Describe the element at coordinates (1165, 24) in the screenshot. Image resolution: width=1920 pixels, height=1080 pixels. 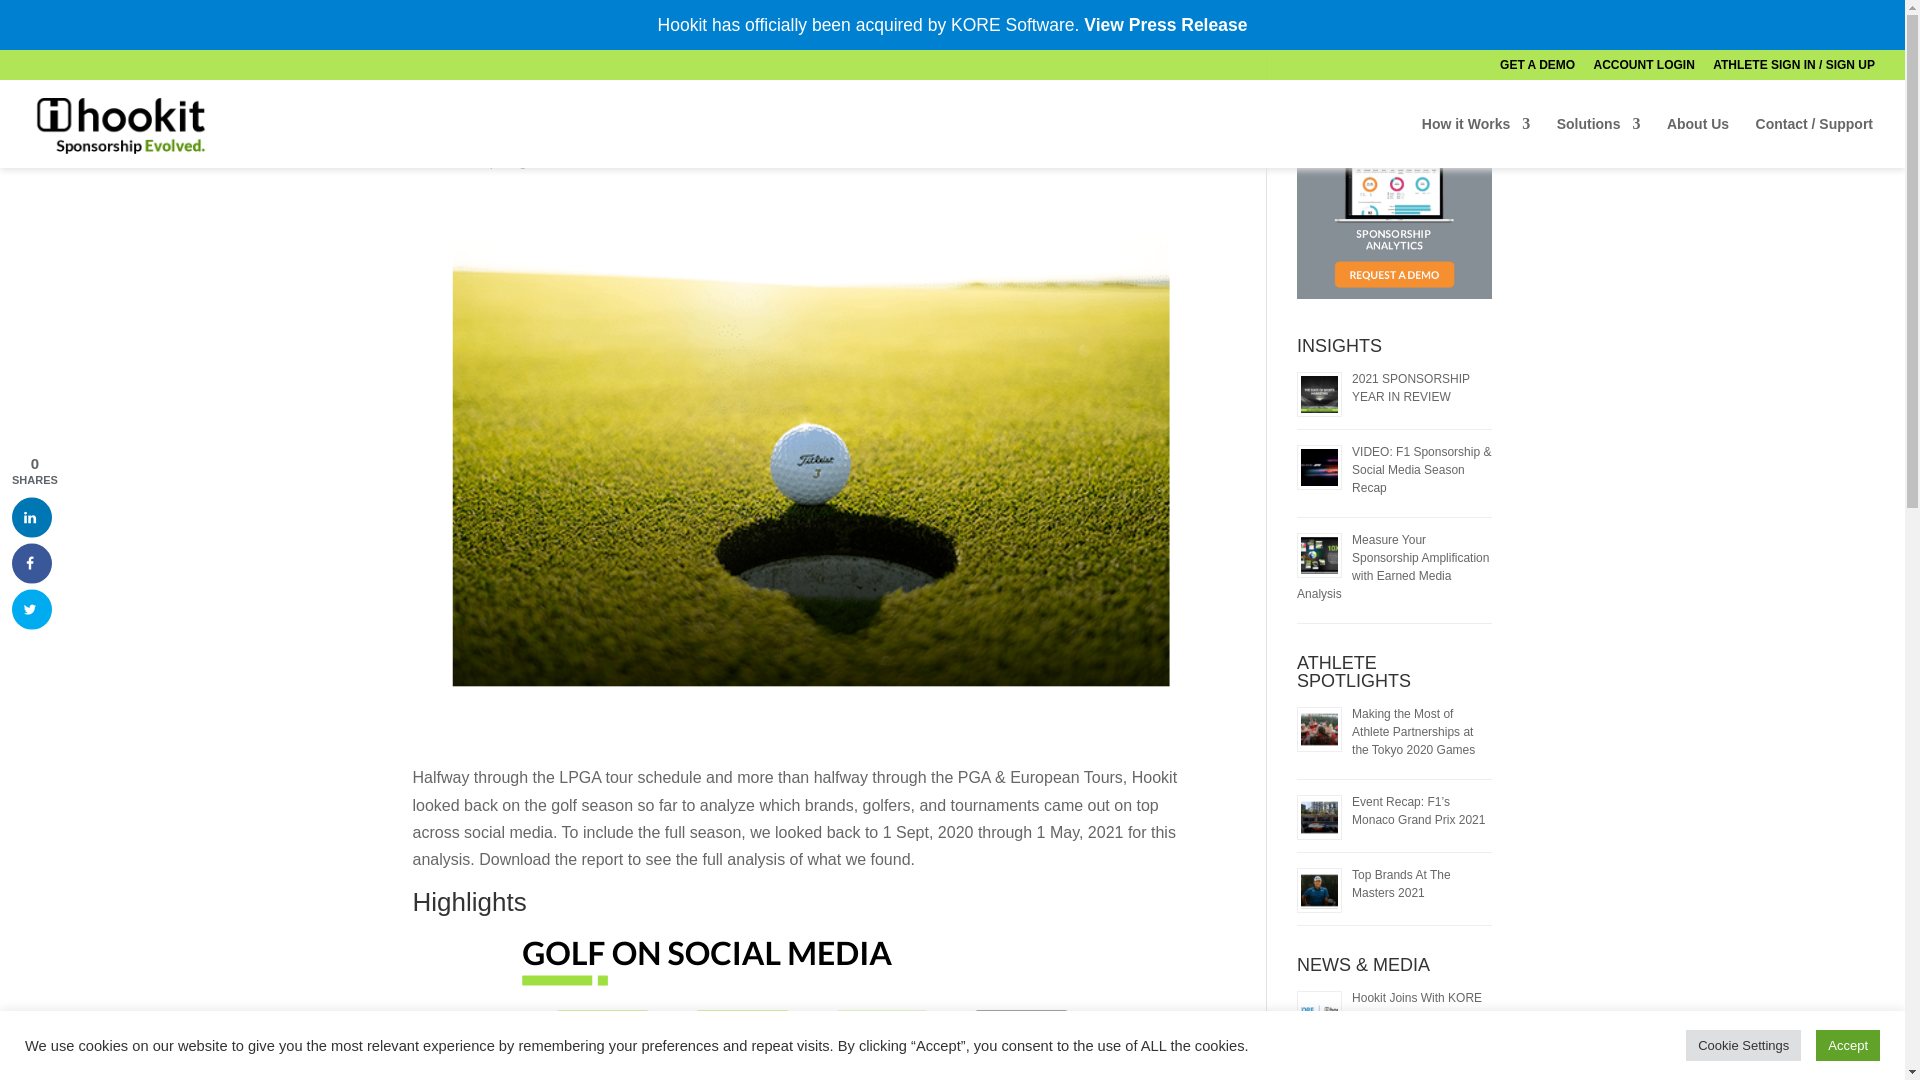
I see `View Press Release` at that location.